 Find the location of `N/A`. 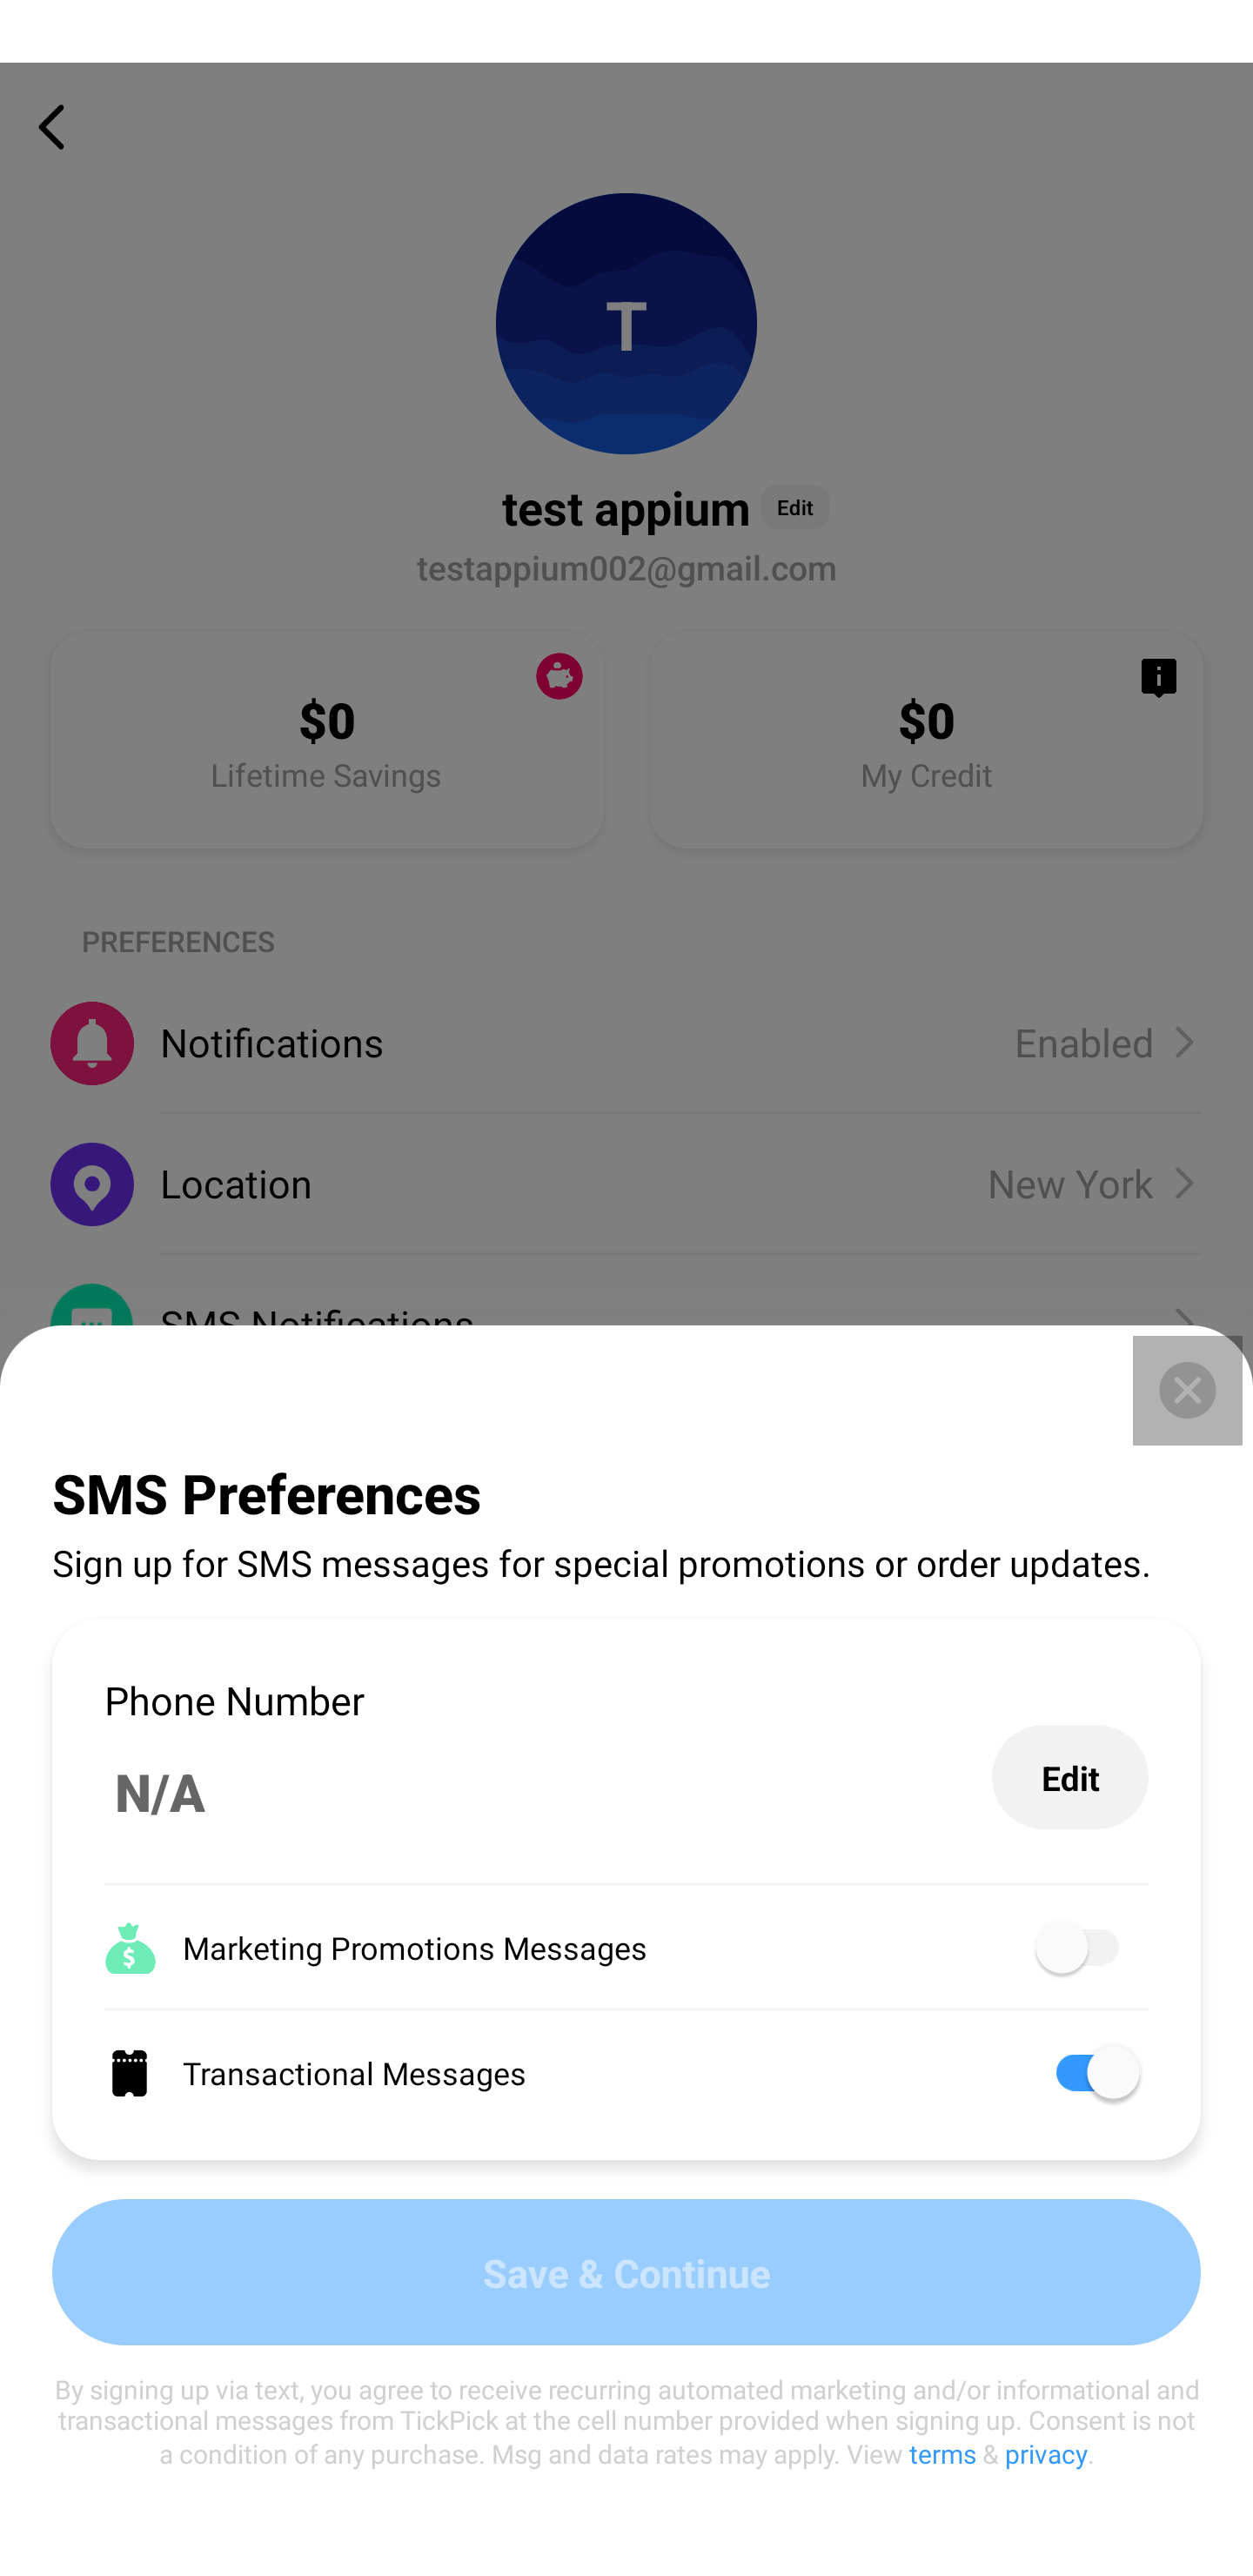

N/A is located at coordinates (548, 1793).